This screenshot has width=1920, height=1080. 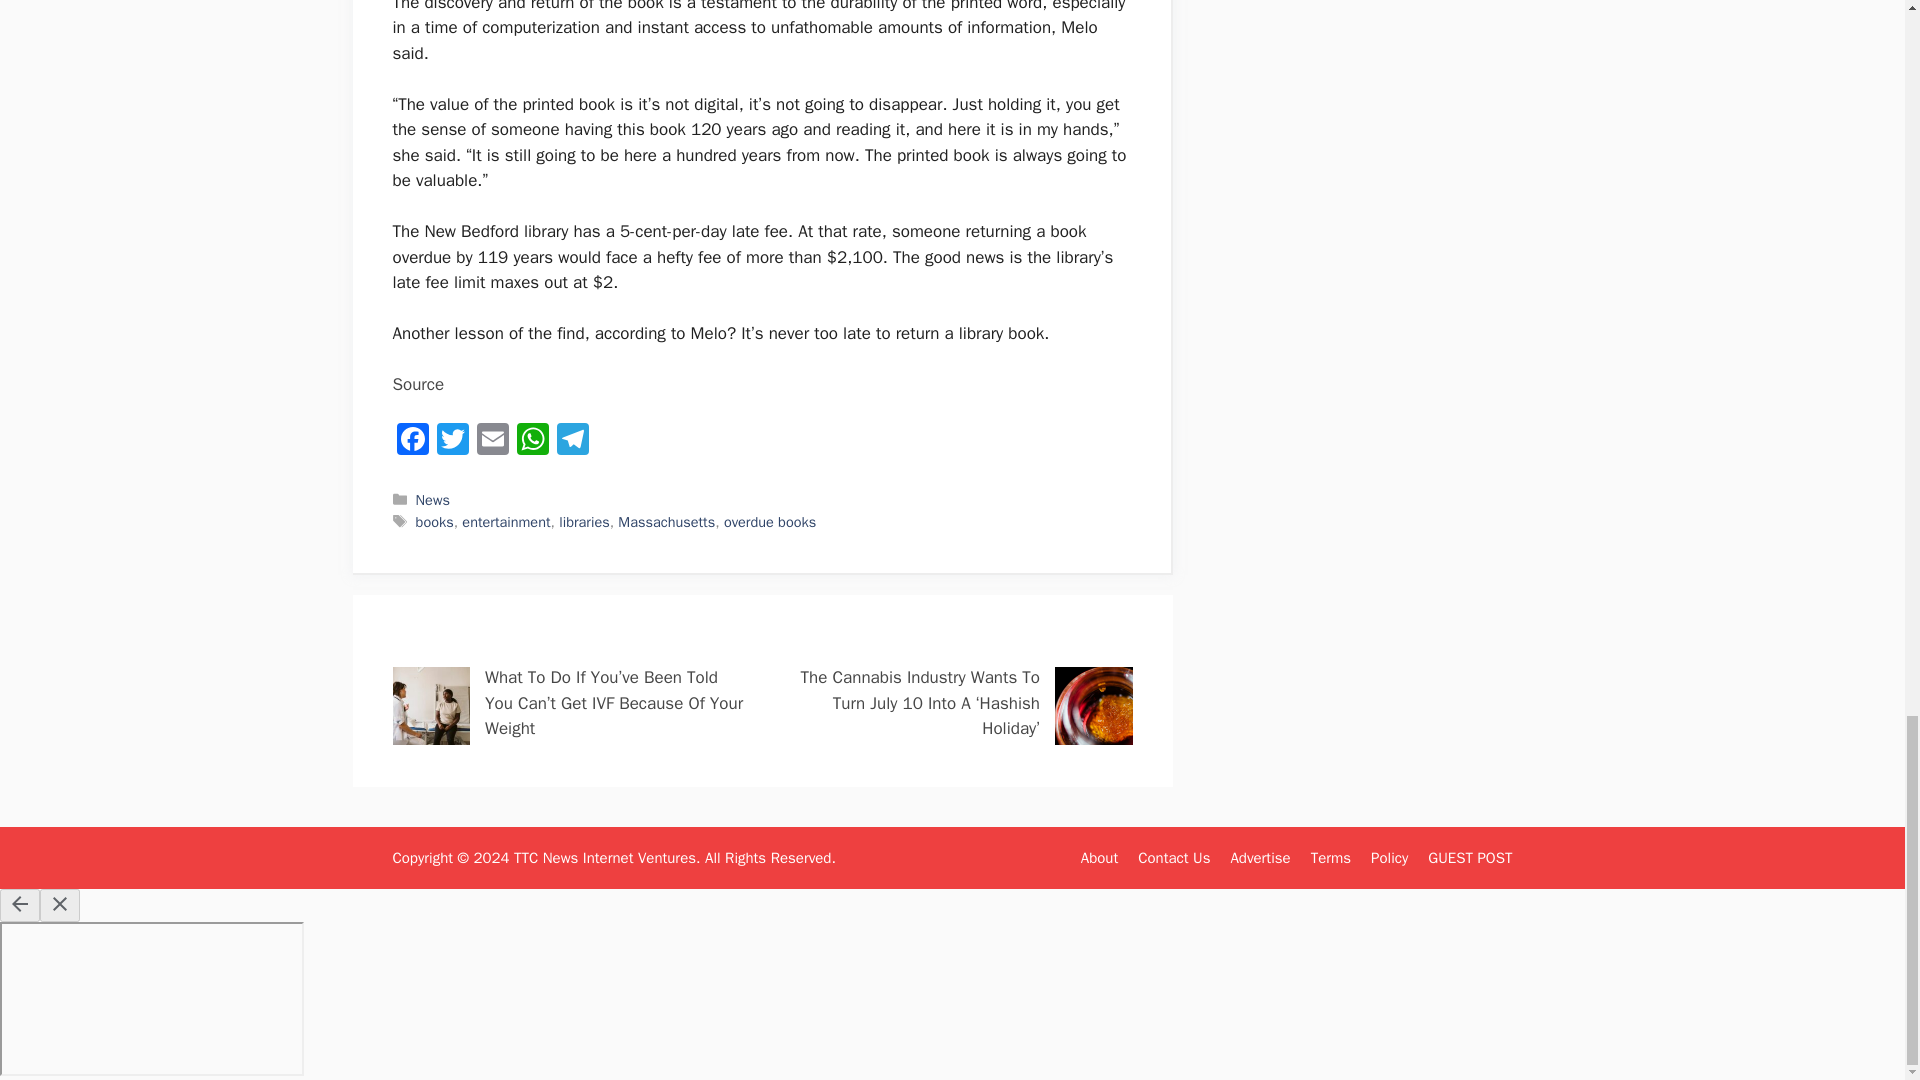 What do you see at coordinates (452, 442) in the screenshot?
I see `Twitter` at bounding box center [452, 442].